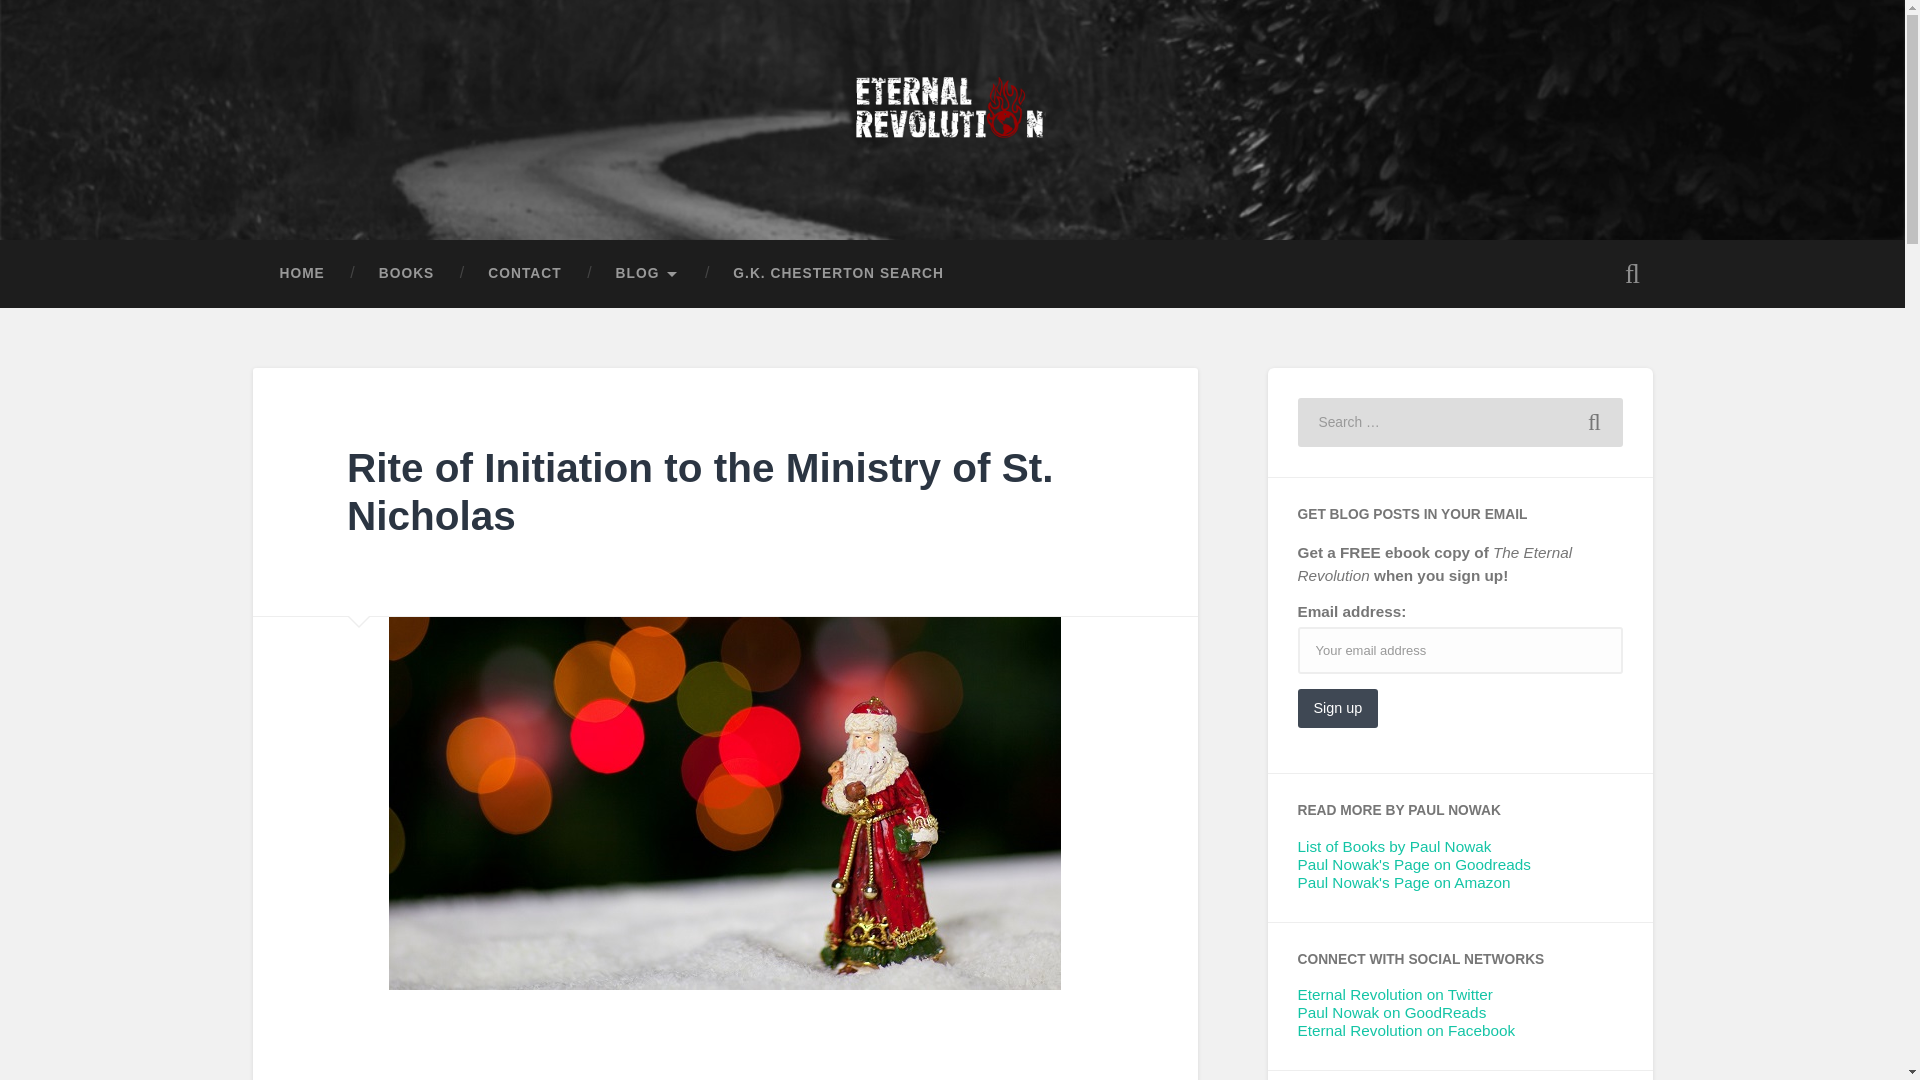 Image resolution: width=1920 pixels, height=1080 pixels. What do you see at coordinates (1338, 708) in the screenshot?
I see `Sign up` at bounding box center [1338, 708].